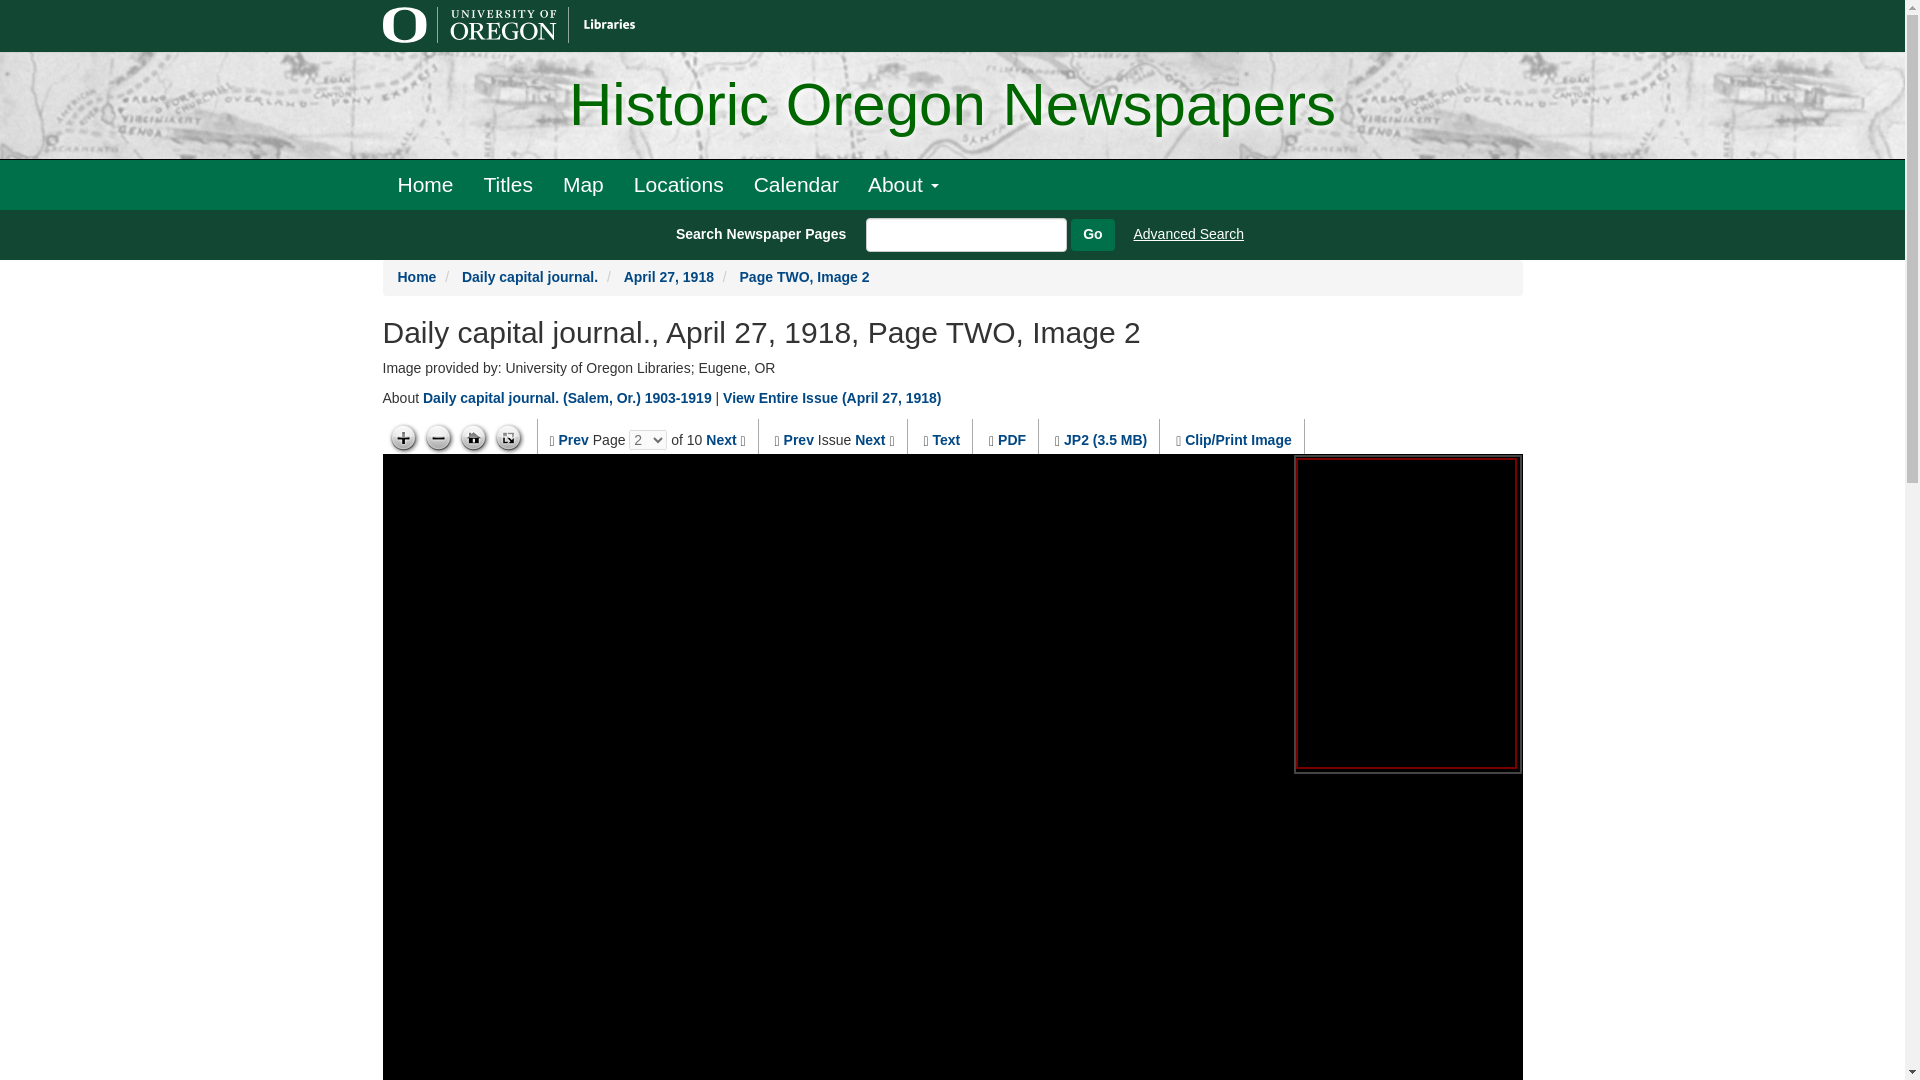 Image resolution: width=1920 pixels, height=1080 pixels. I want to click on Next, so click(870, 440).